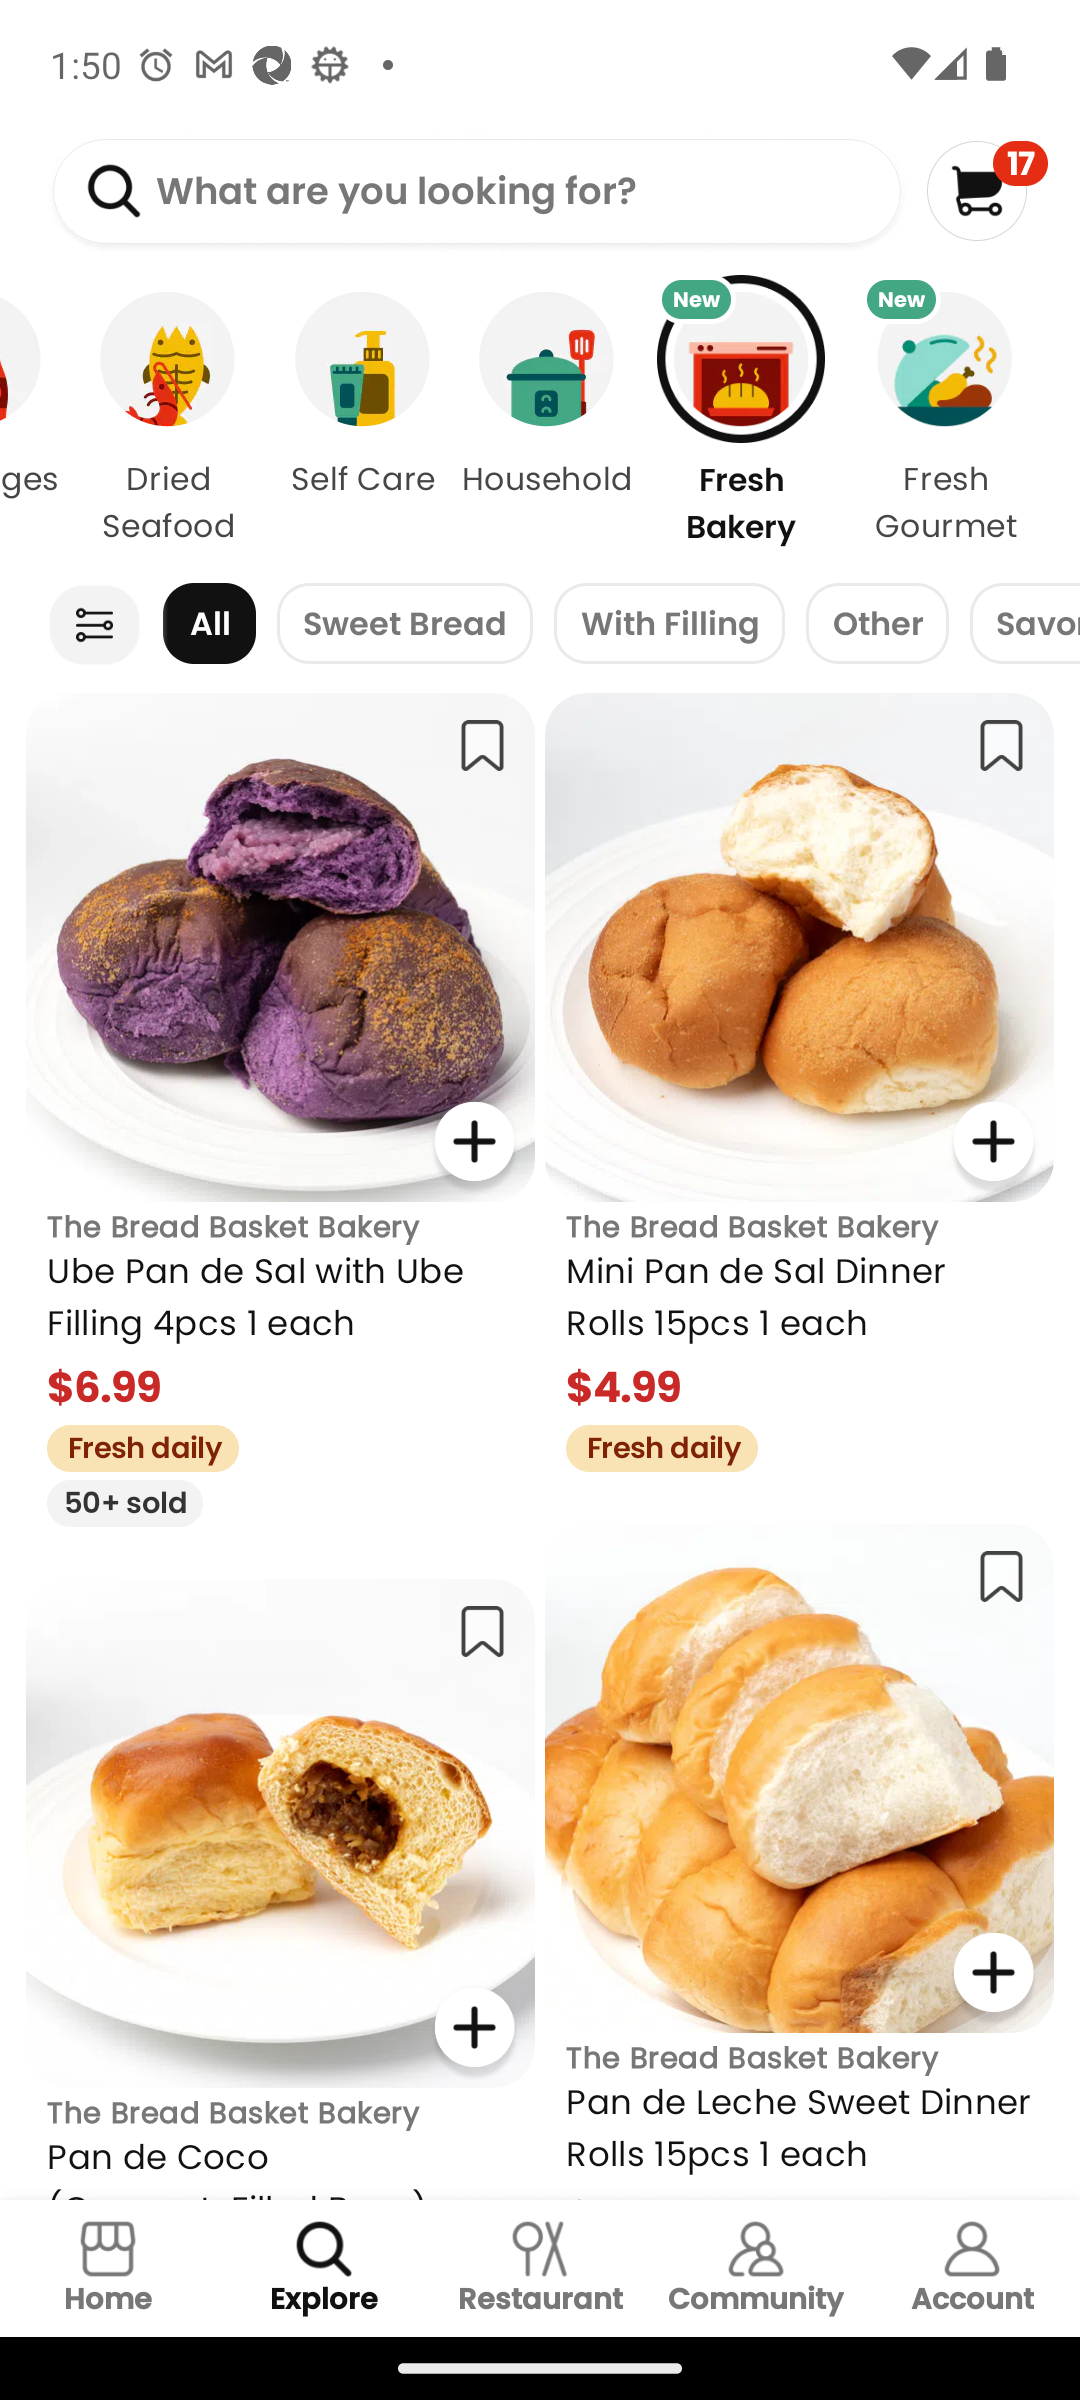 This screenshot has width=1080, height=2400. What do you see at coordinates (476, 192) in the screenshot?
I see `What are you looking for?` at bounding box center [476, 192].